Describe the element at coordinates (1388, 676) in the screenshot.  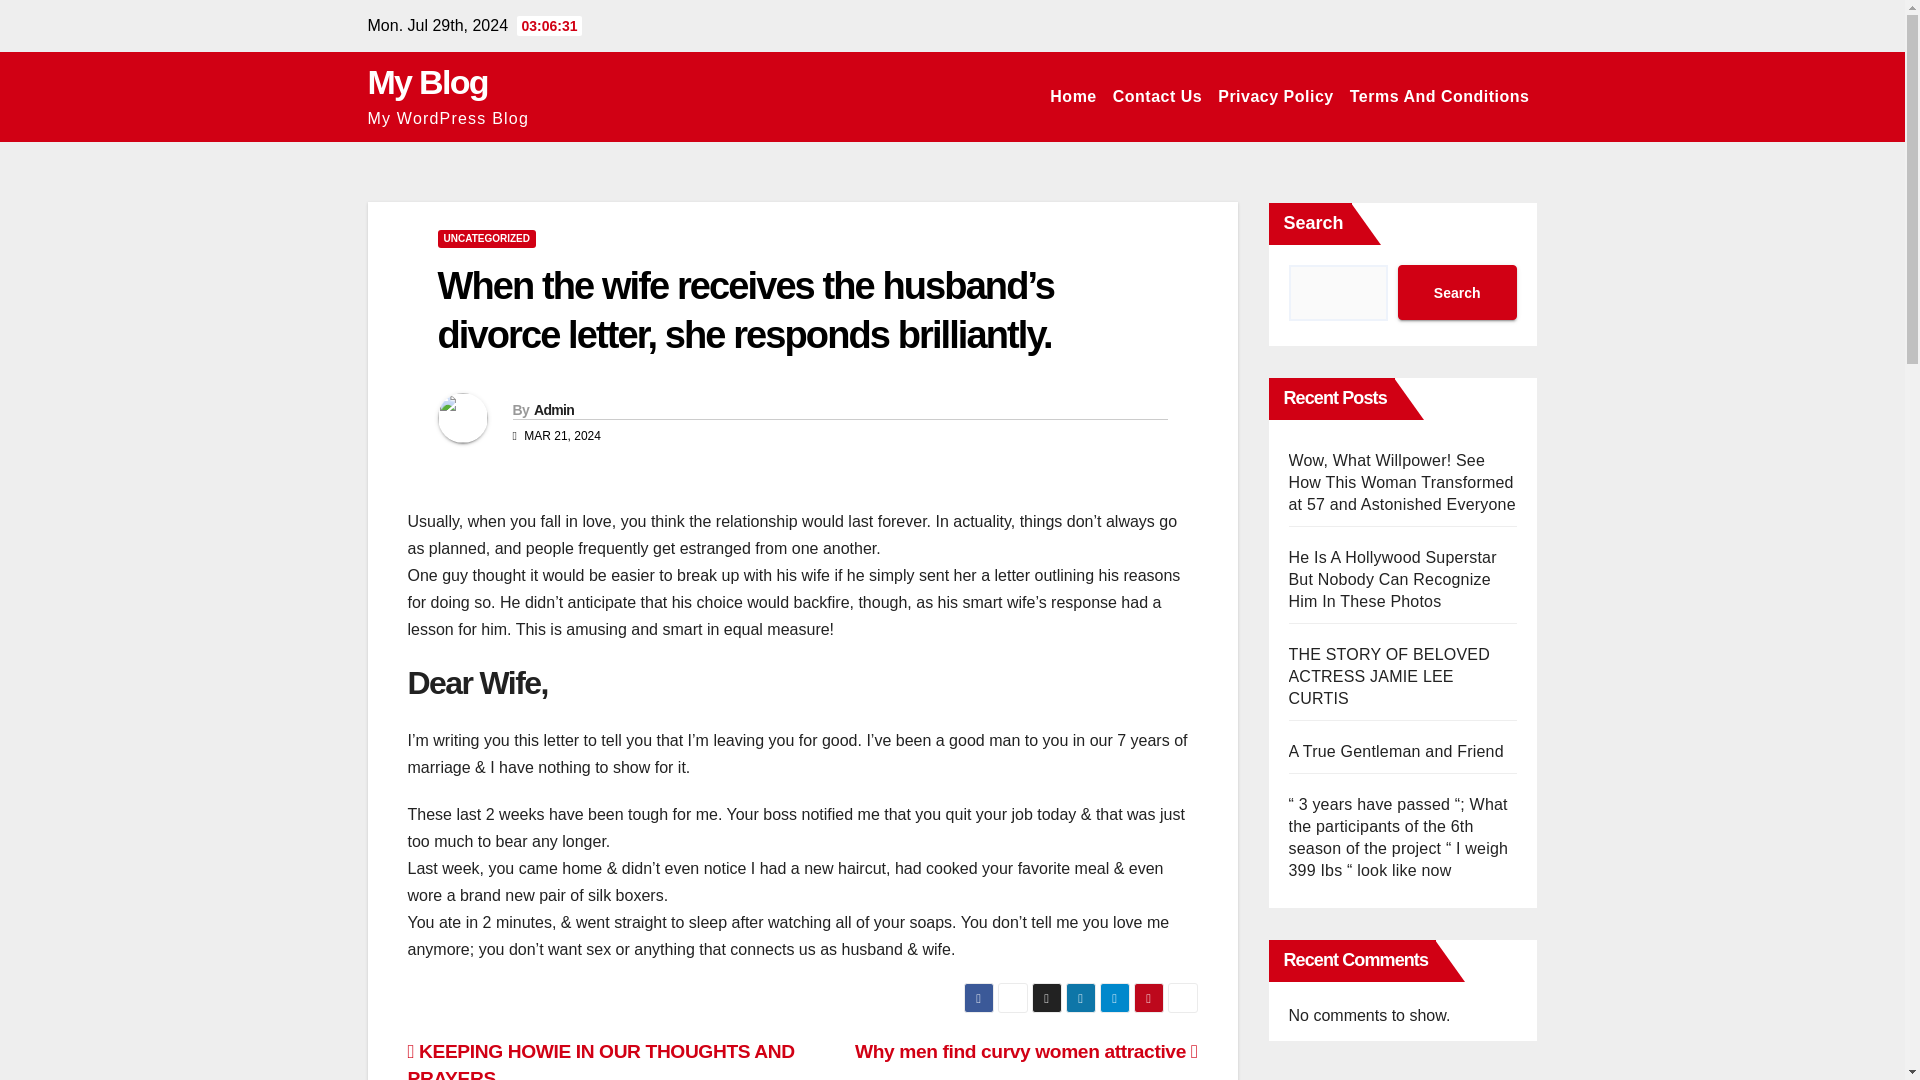
I see `THE STORY OF BELOVED ACTRESS JAMIE LEE CURTIS` at that location.